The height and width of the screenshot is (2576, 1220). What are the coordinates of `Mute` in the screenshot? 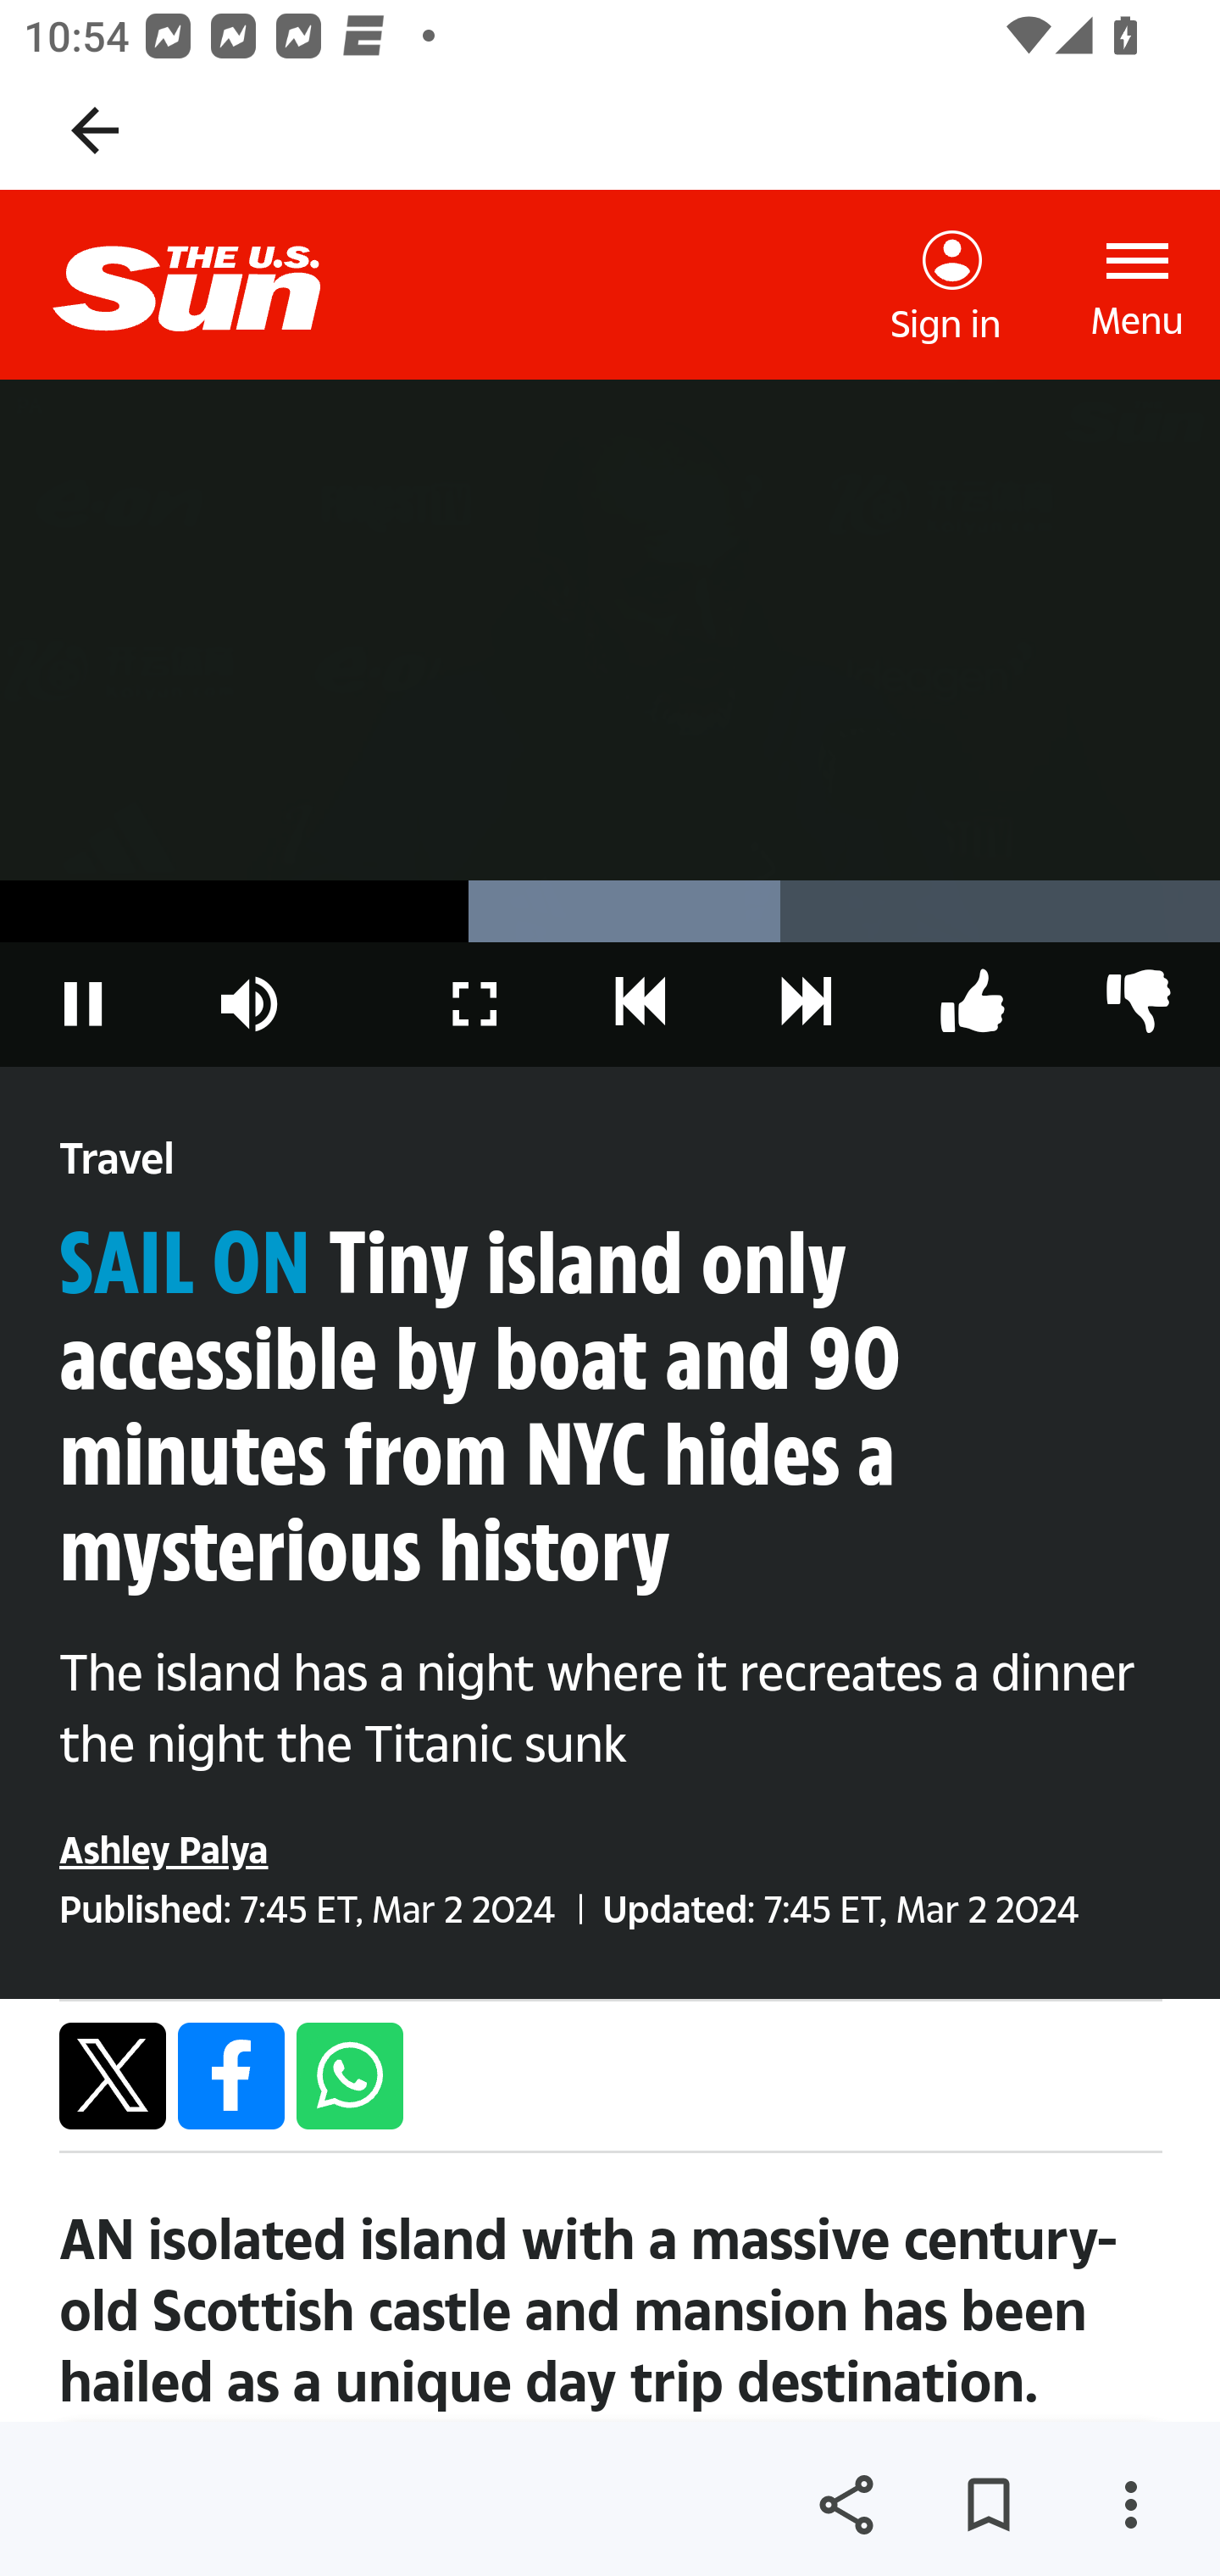 It's located at (249, 1003).